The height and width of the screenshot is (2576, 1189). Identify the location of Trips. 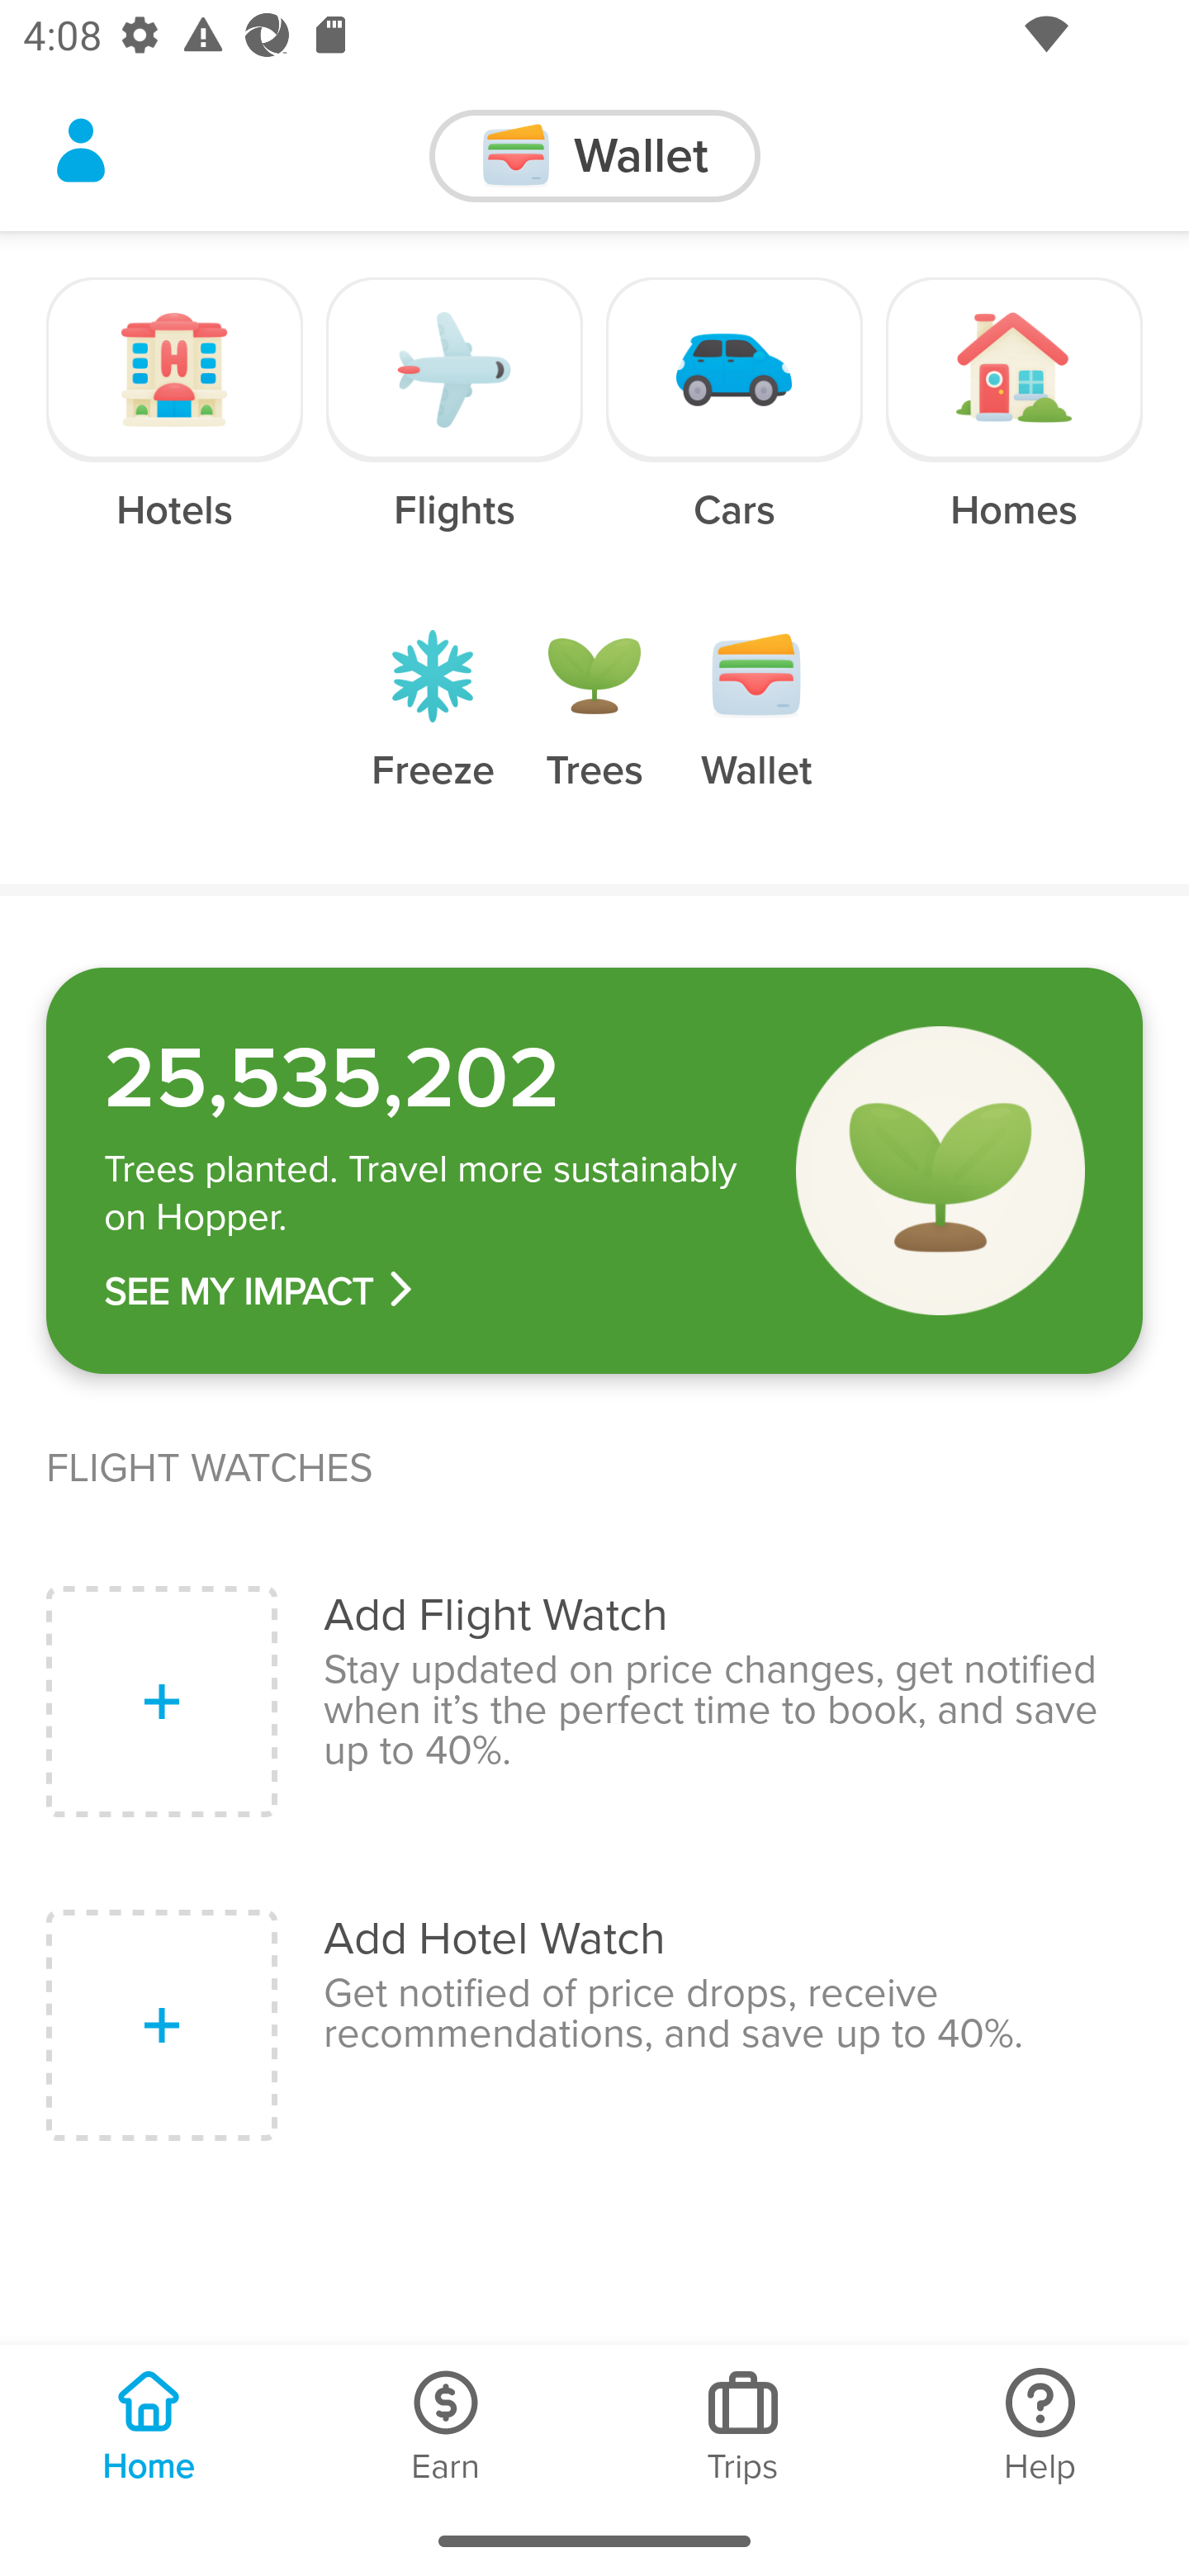
(743, 2425).